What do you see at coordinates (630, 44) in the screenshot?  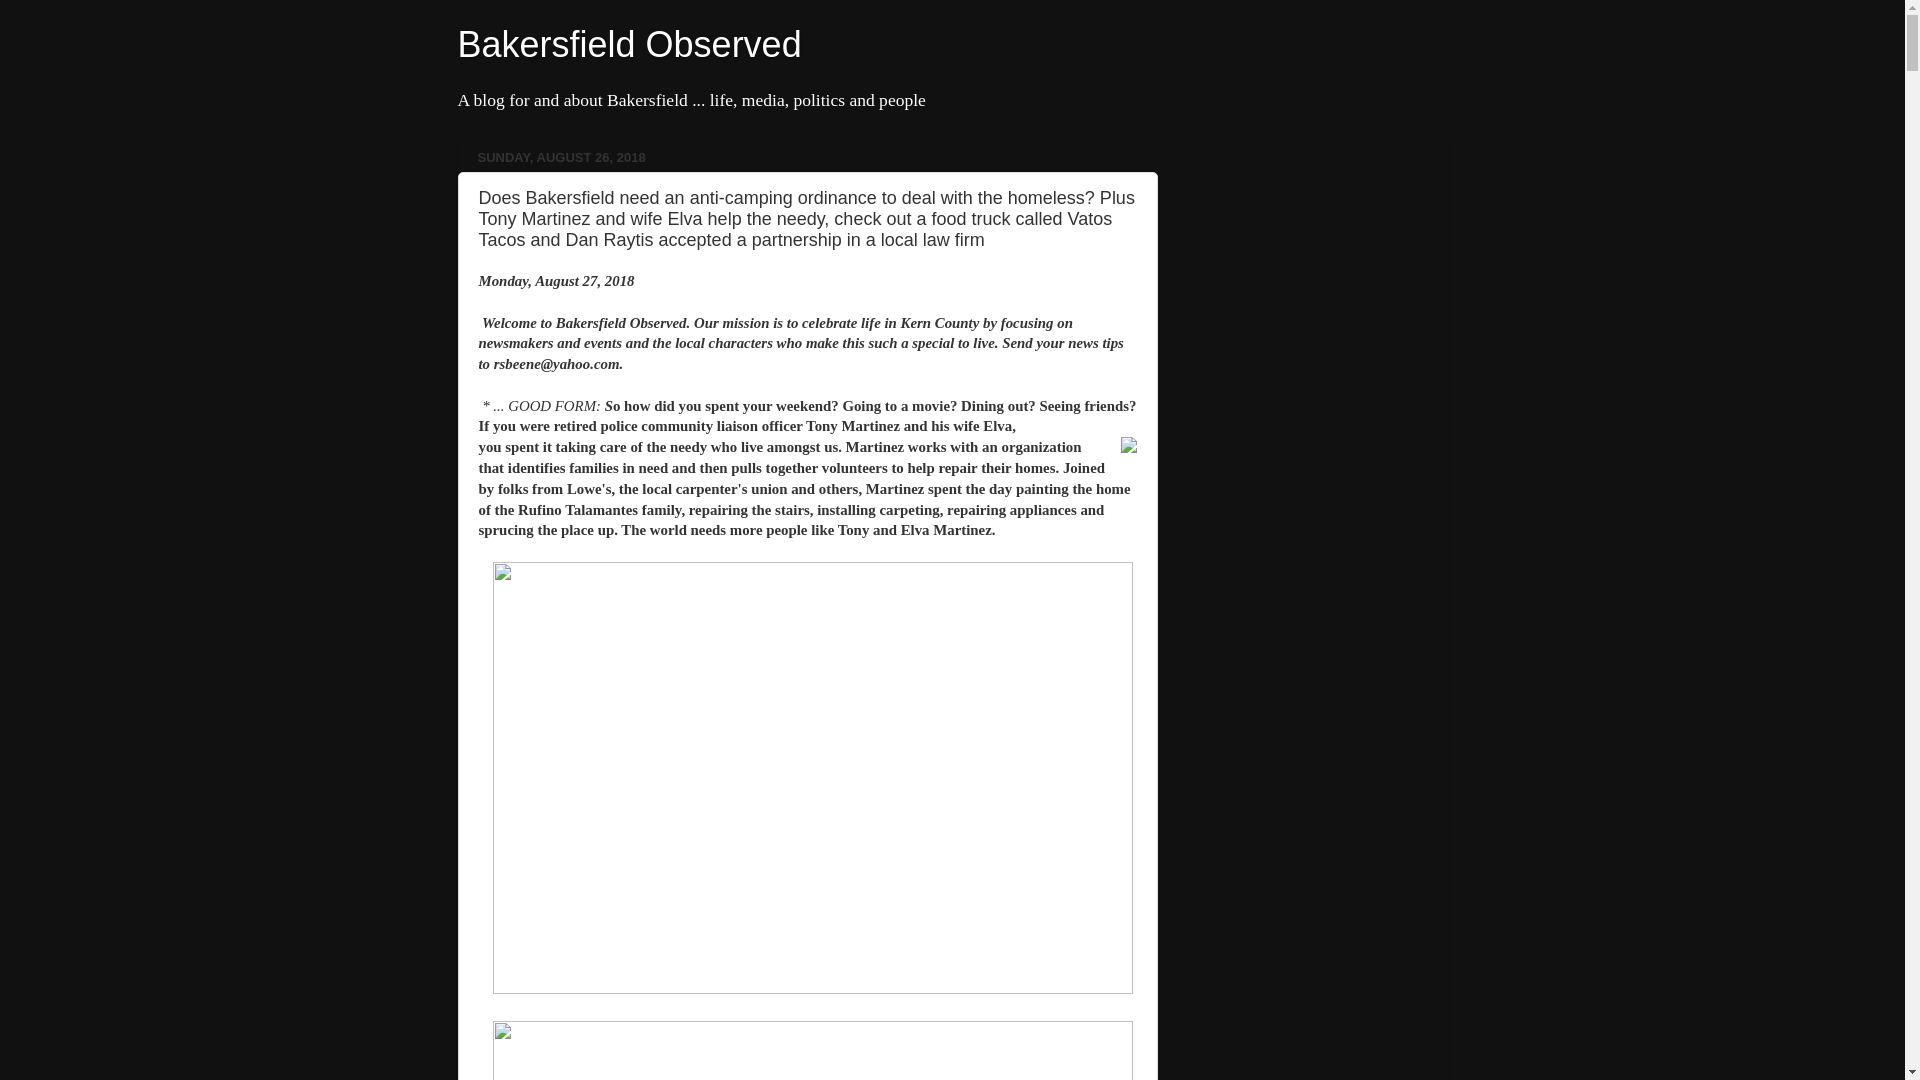 I see `Bakersfield Observed` at bounding box center [630, 44].